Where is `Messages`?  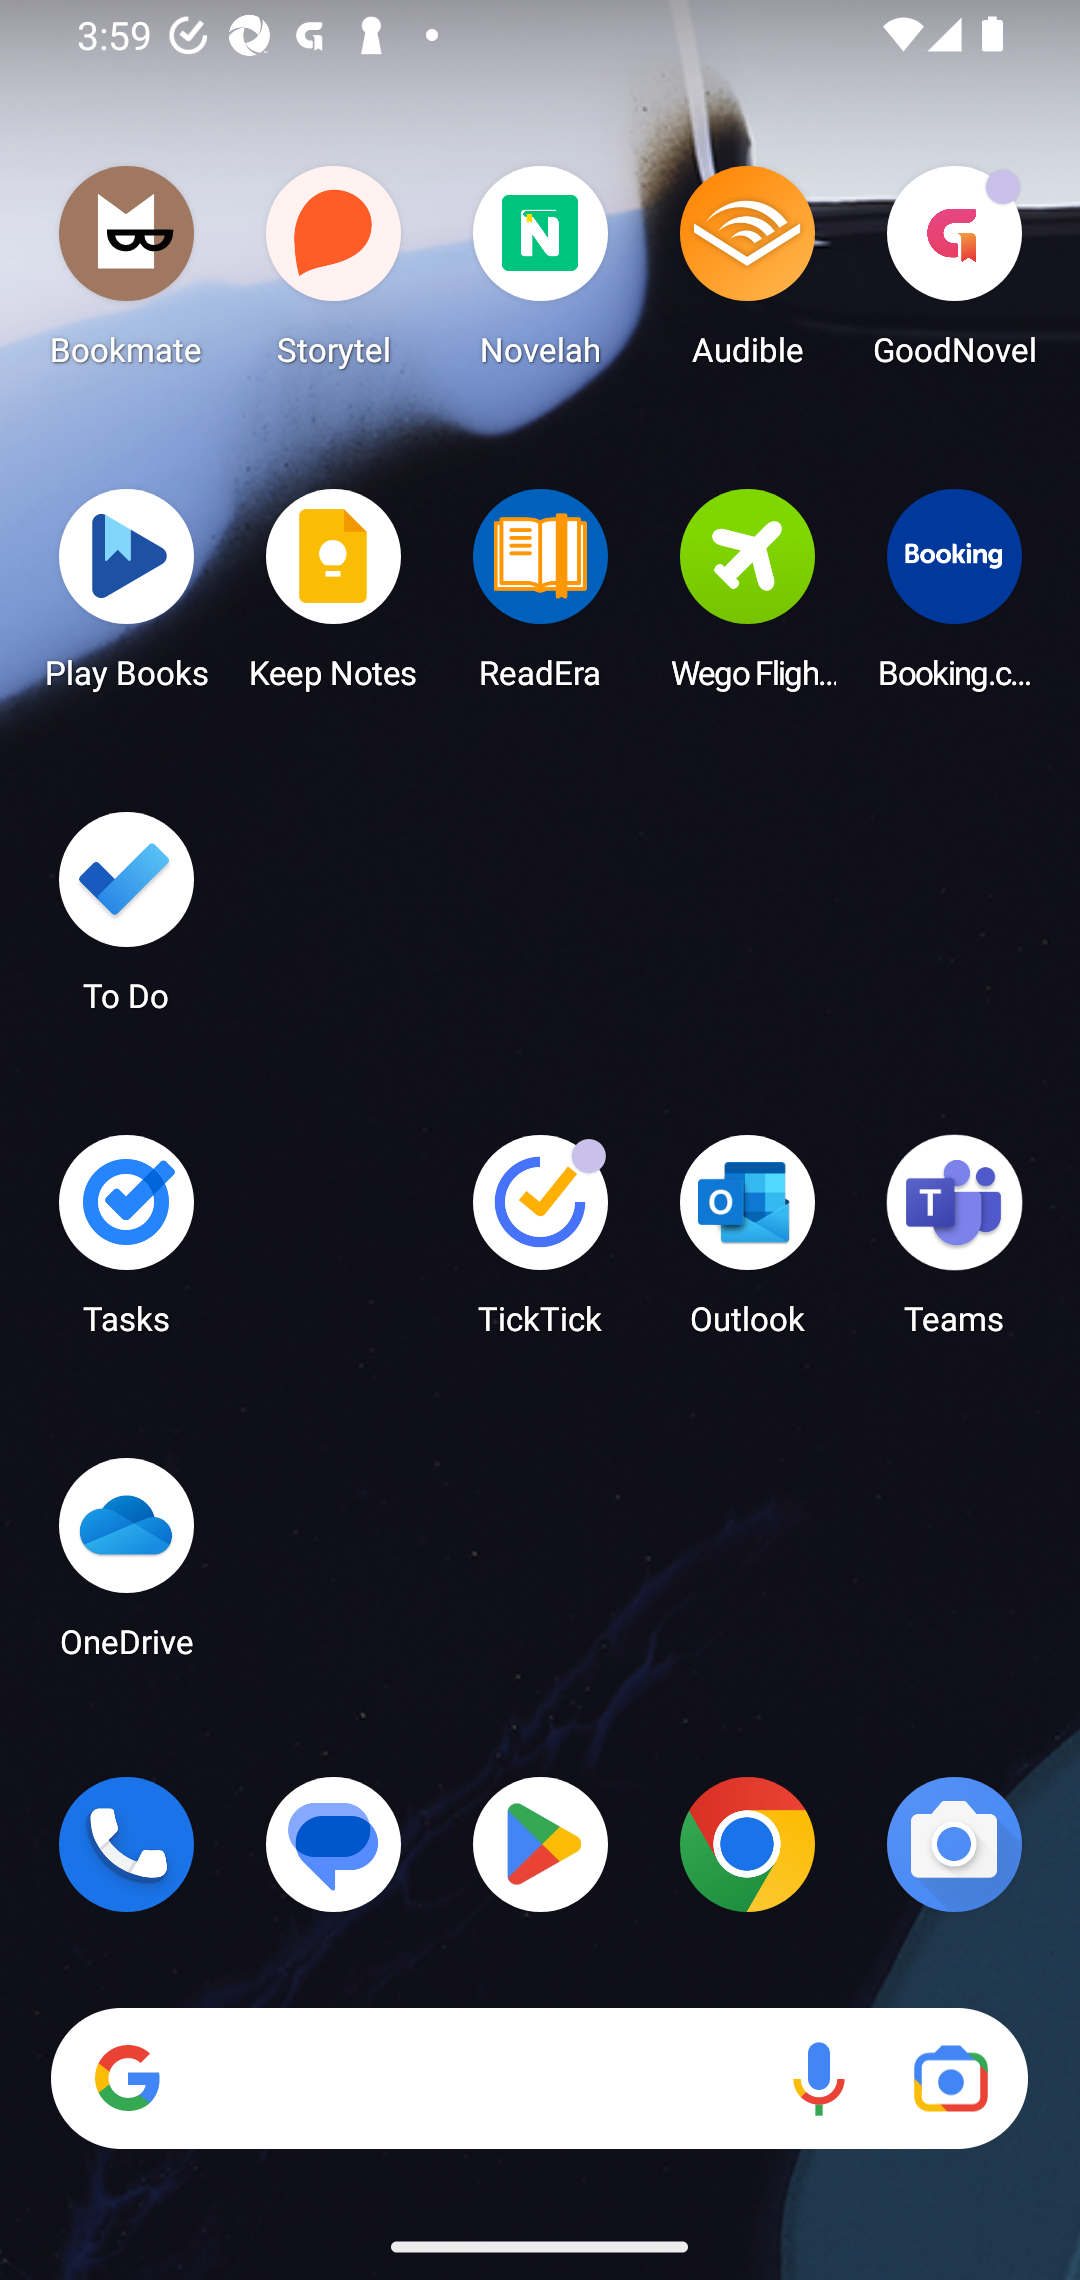 Messages is located at coordinates (334, 1844).